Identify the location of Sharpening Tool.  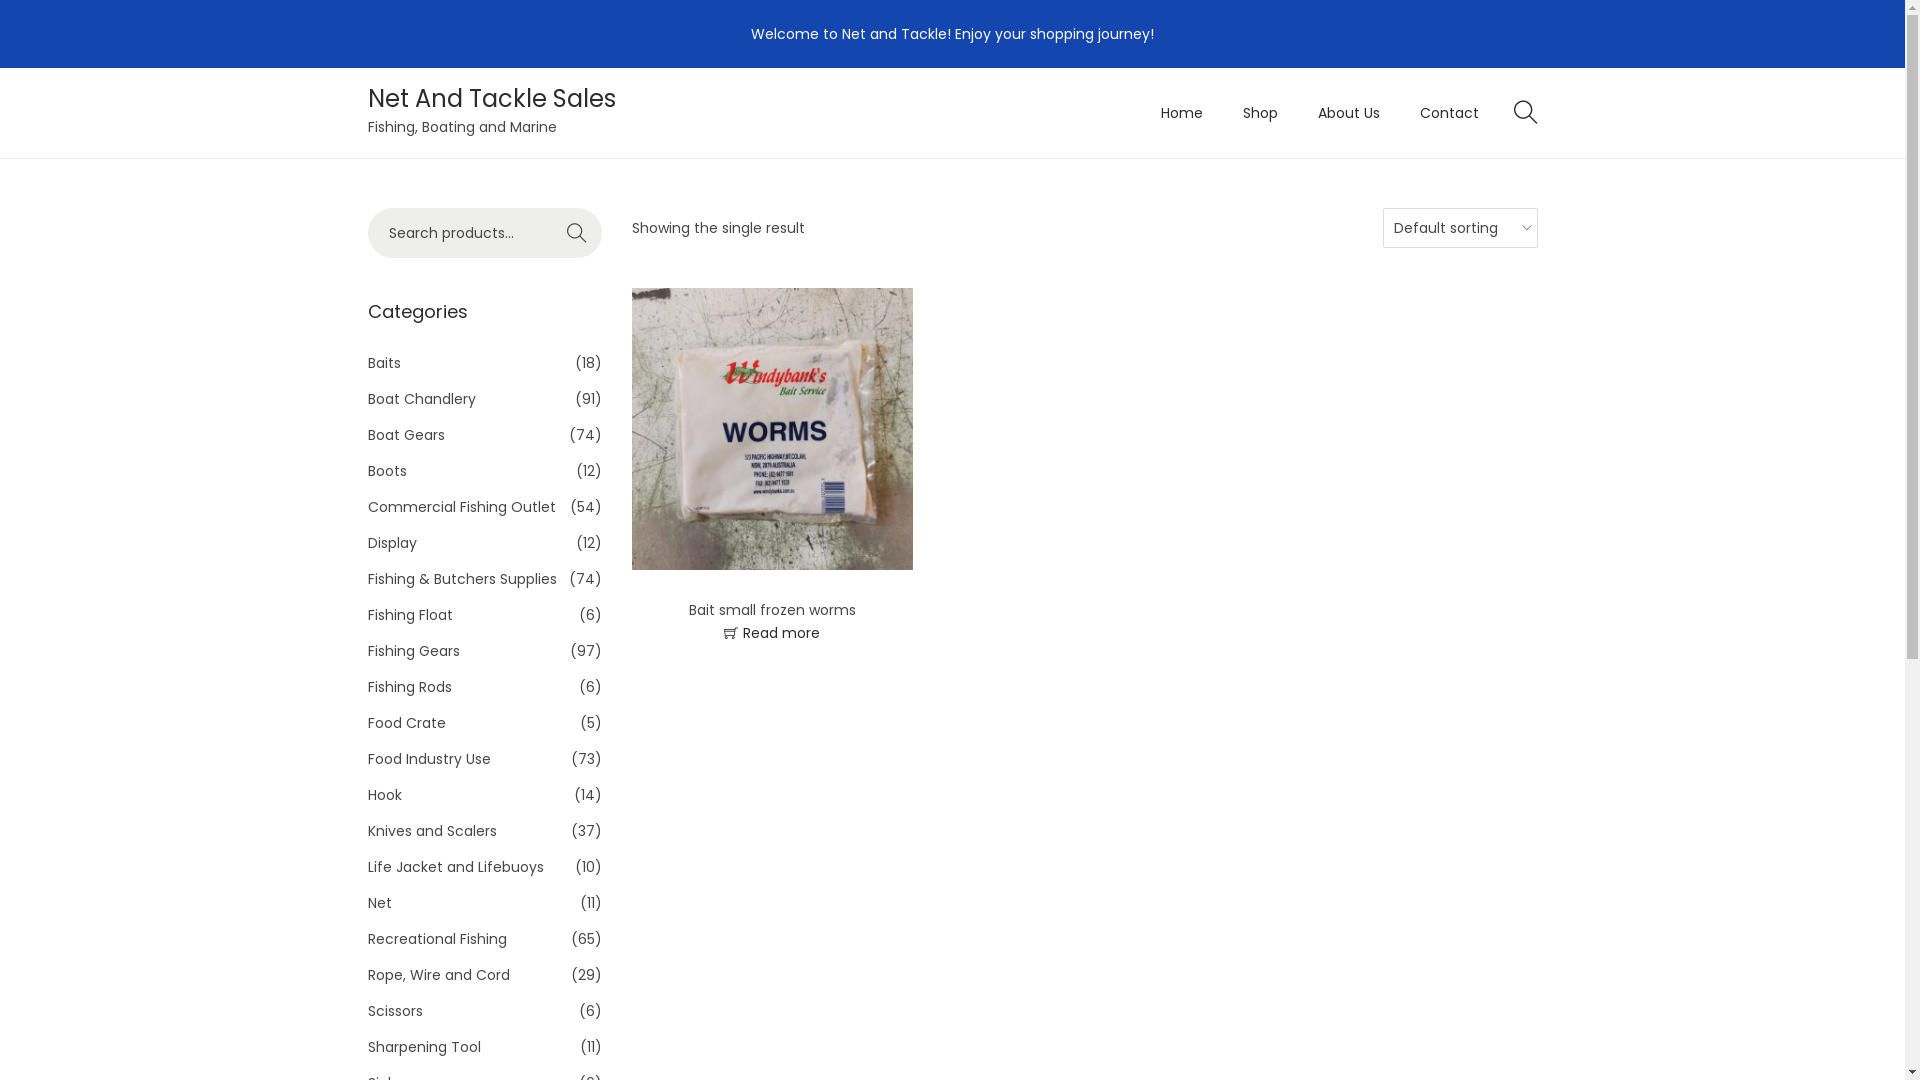
(424, 1047).